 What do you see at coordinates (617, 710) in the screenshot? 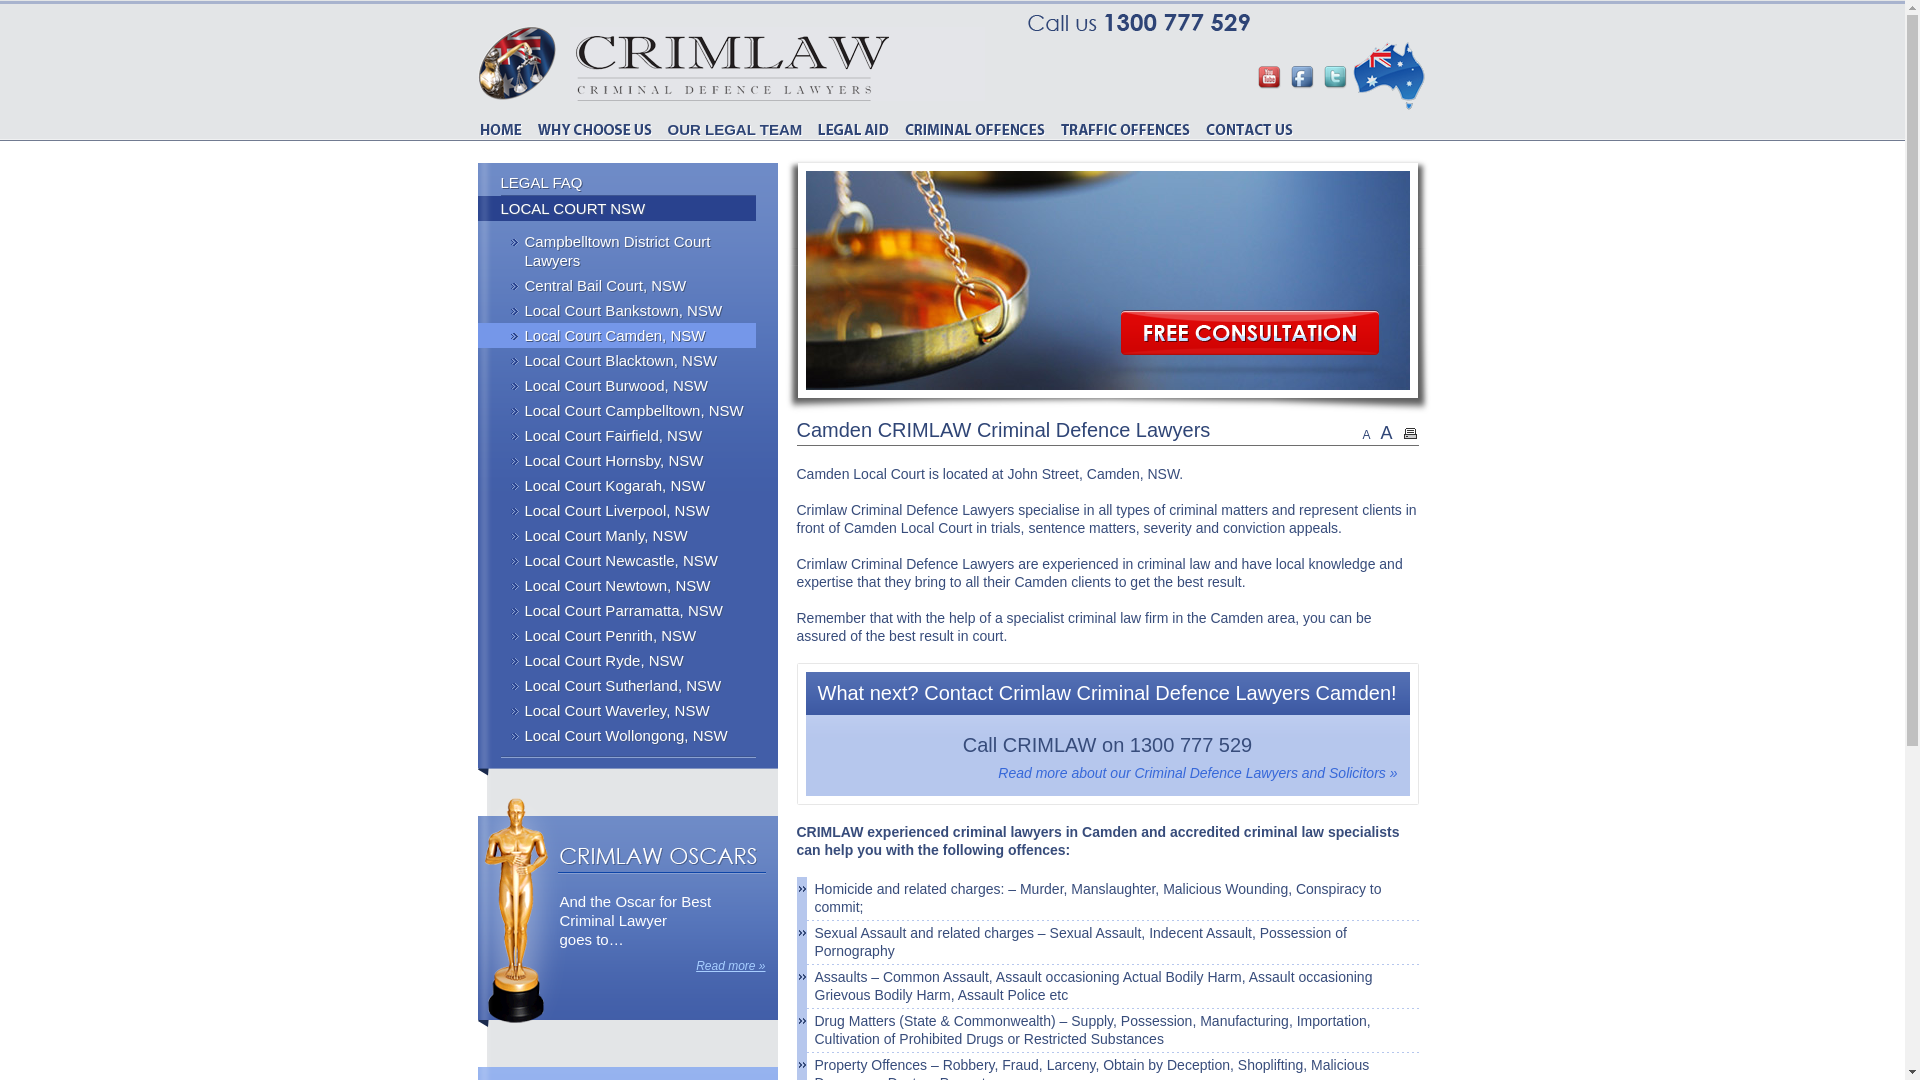
I see `Local Court Waverley, NSW` at bounding box center [617, 710].